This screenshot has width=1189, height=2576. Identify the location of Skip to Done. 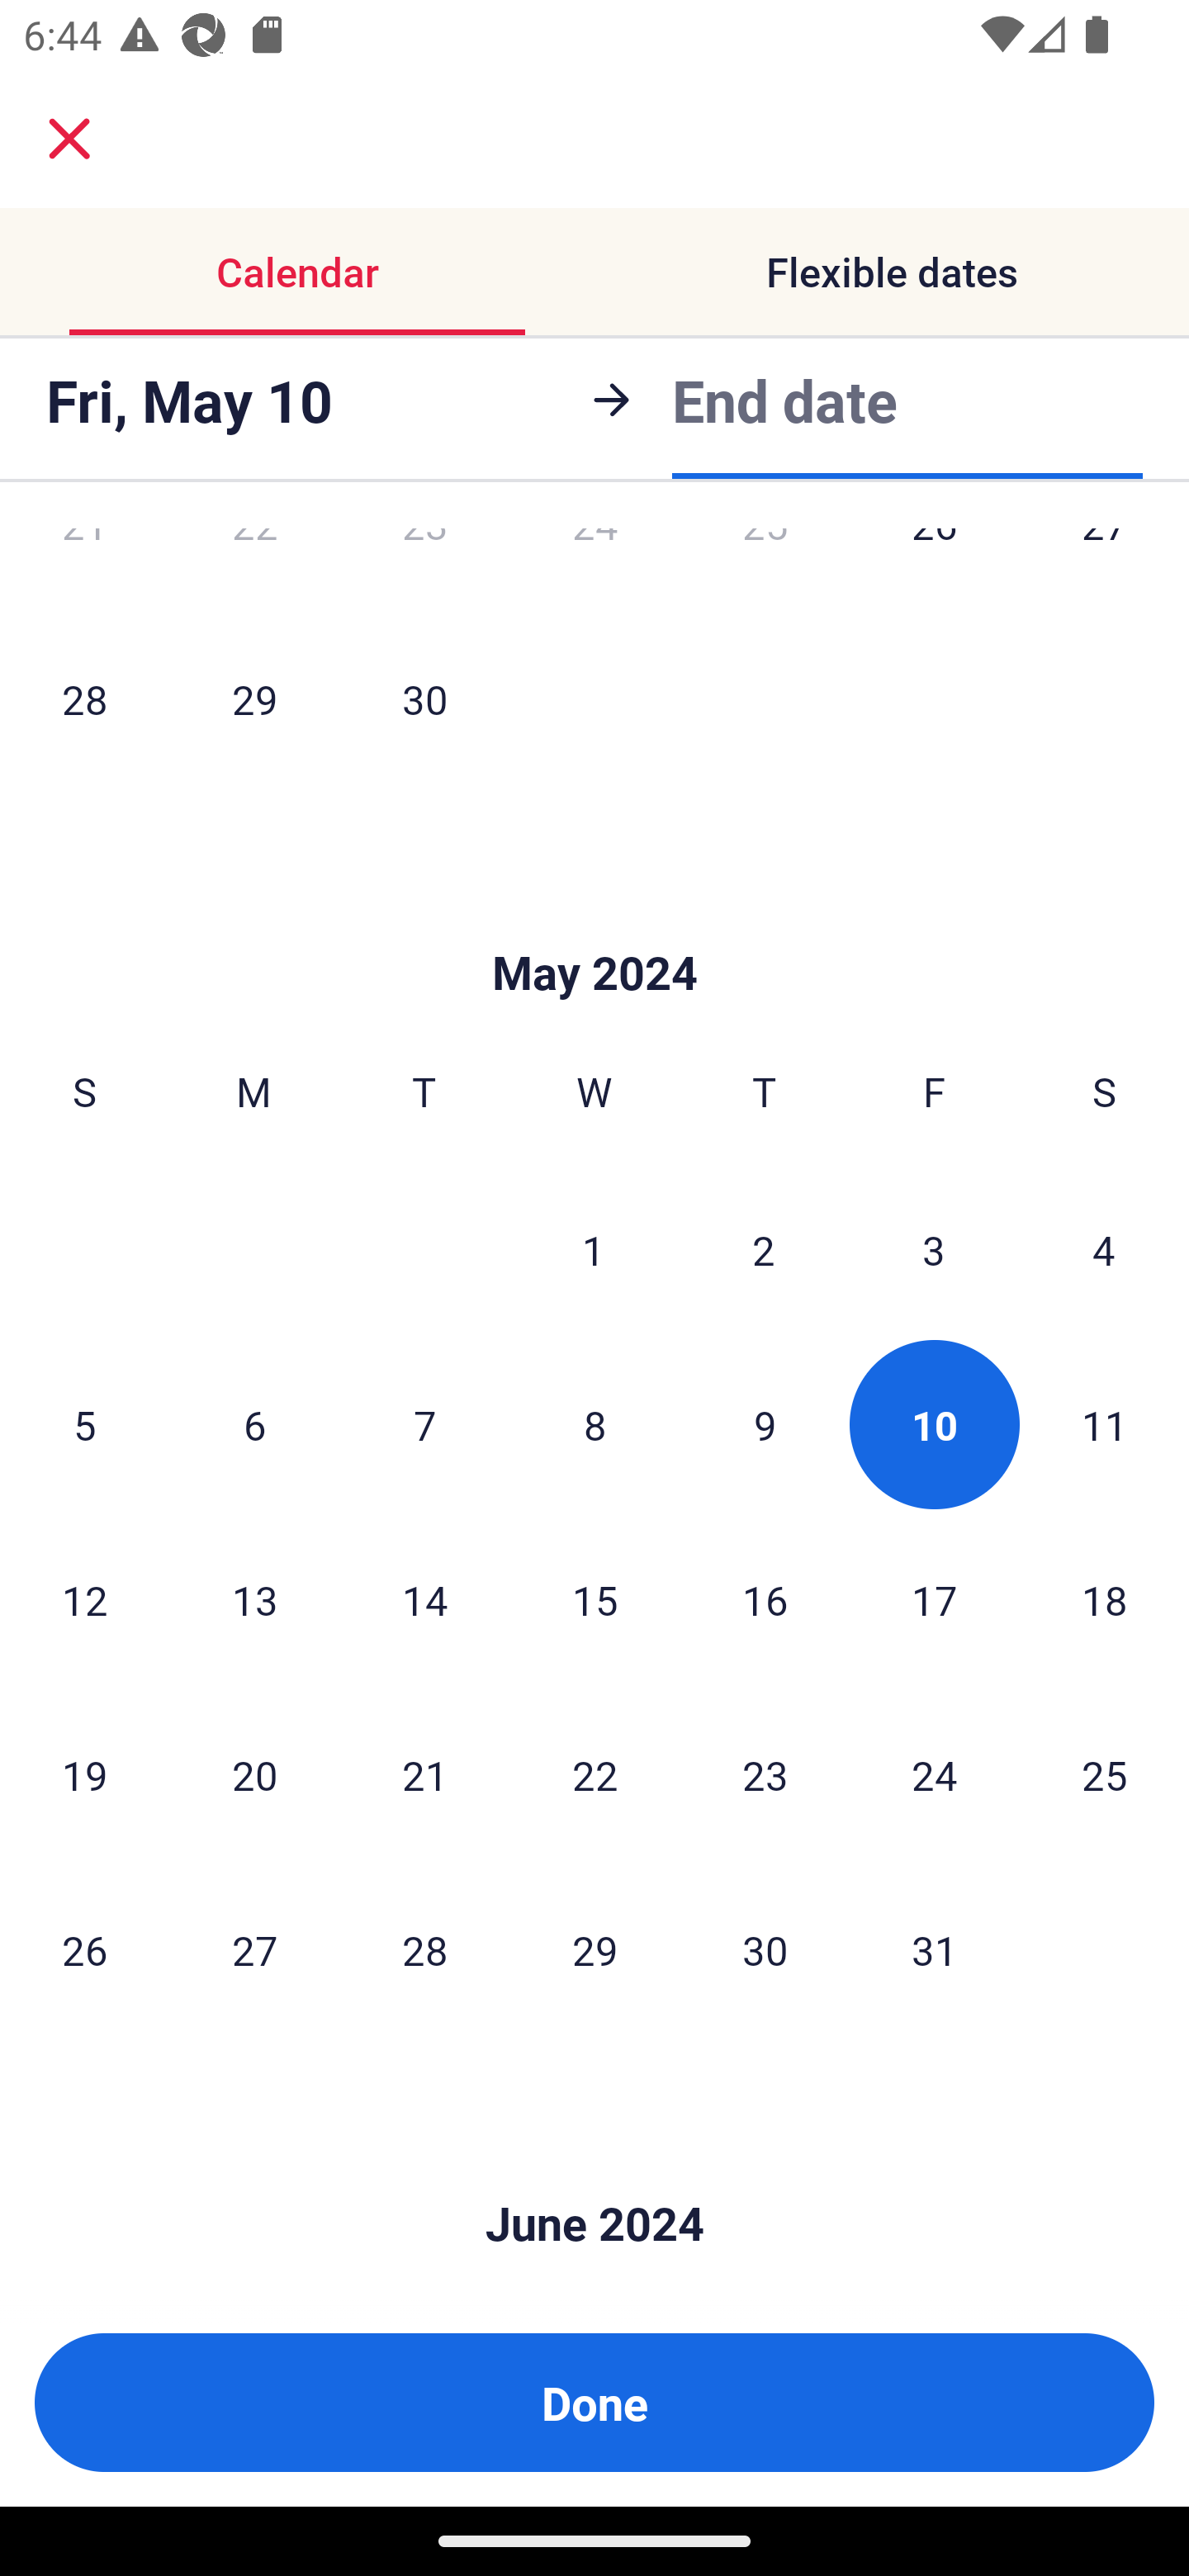
(594, 925).